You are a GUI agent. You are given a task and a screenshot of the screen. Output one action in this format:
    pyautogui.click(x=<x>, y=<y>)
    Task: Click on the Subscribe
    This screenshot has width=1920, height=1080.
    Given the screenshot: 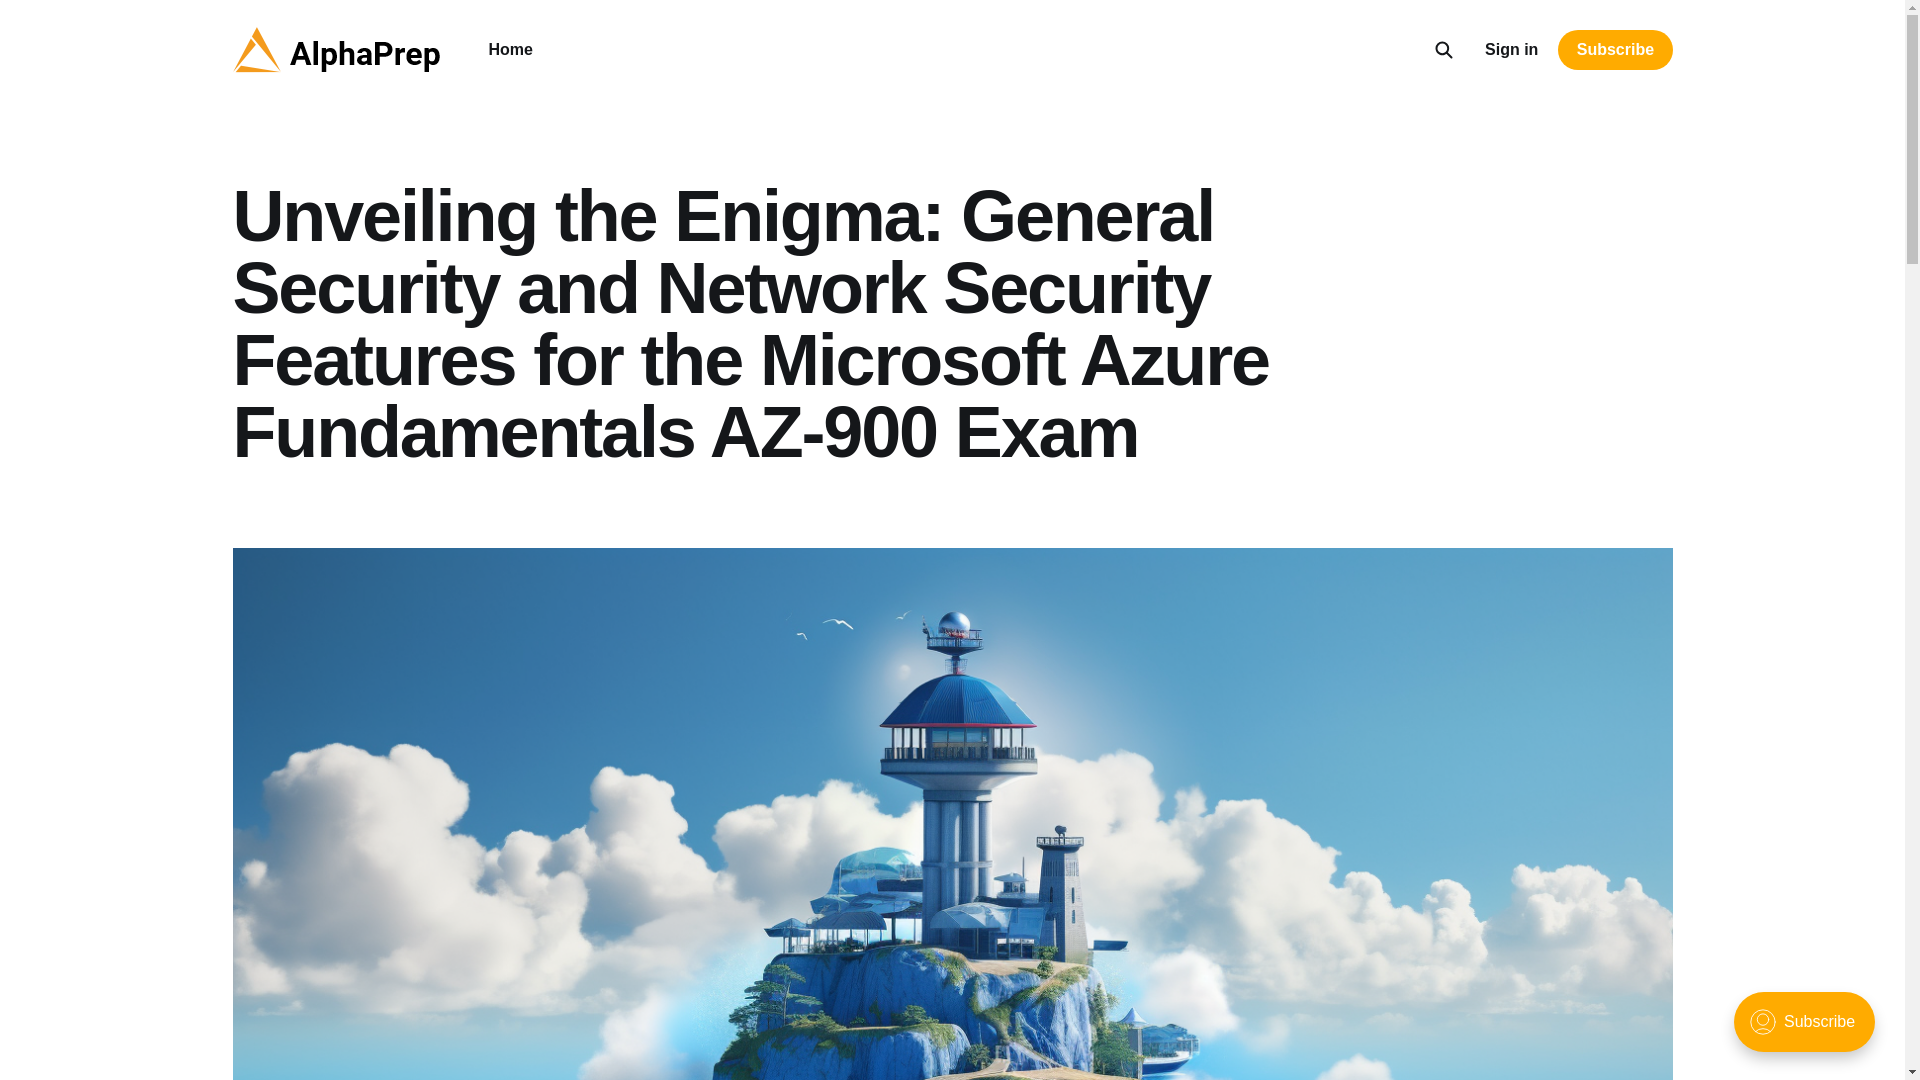 What is the action you would take?
    pyautogui.click(x=1614, y=50)
    